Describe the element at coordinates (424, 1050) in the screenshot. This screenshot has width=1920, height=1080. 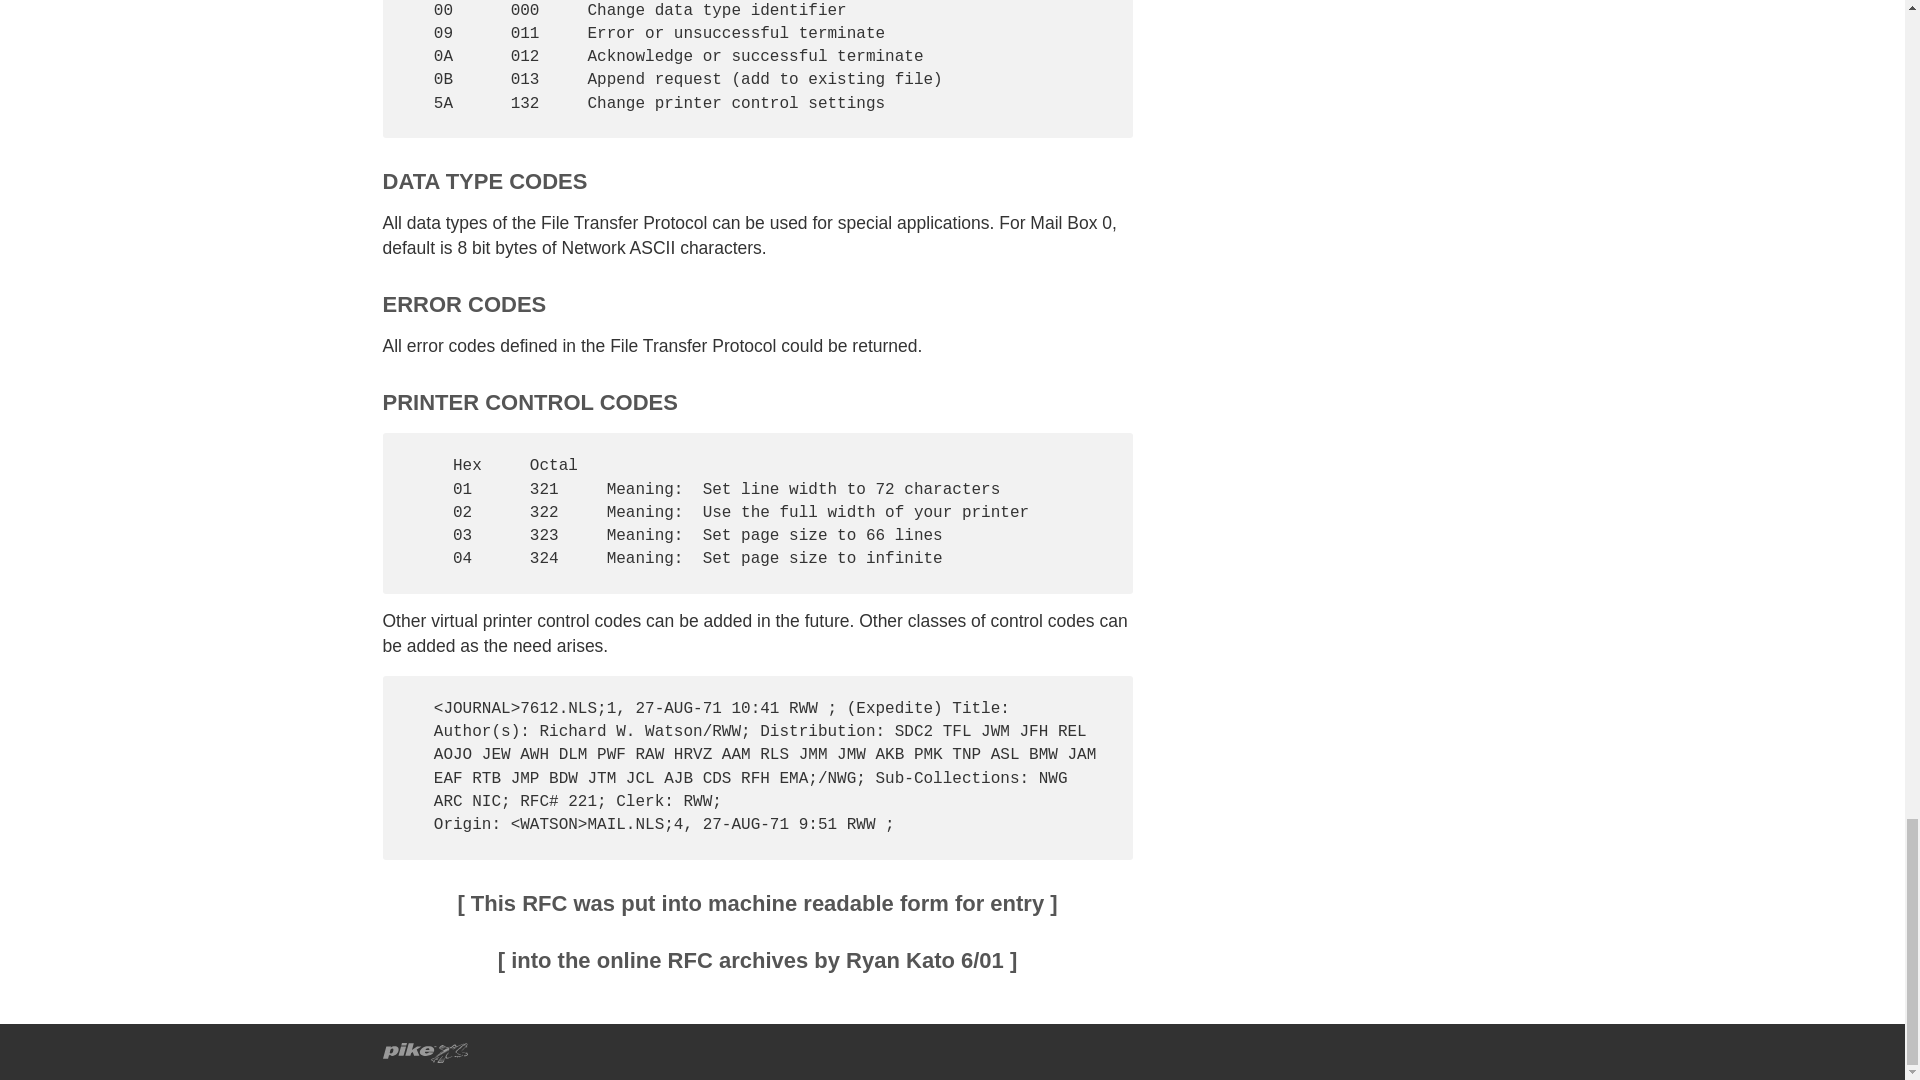
I see `To the start page` at that location.